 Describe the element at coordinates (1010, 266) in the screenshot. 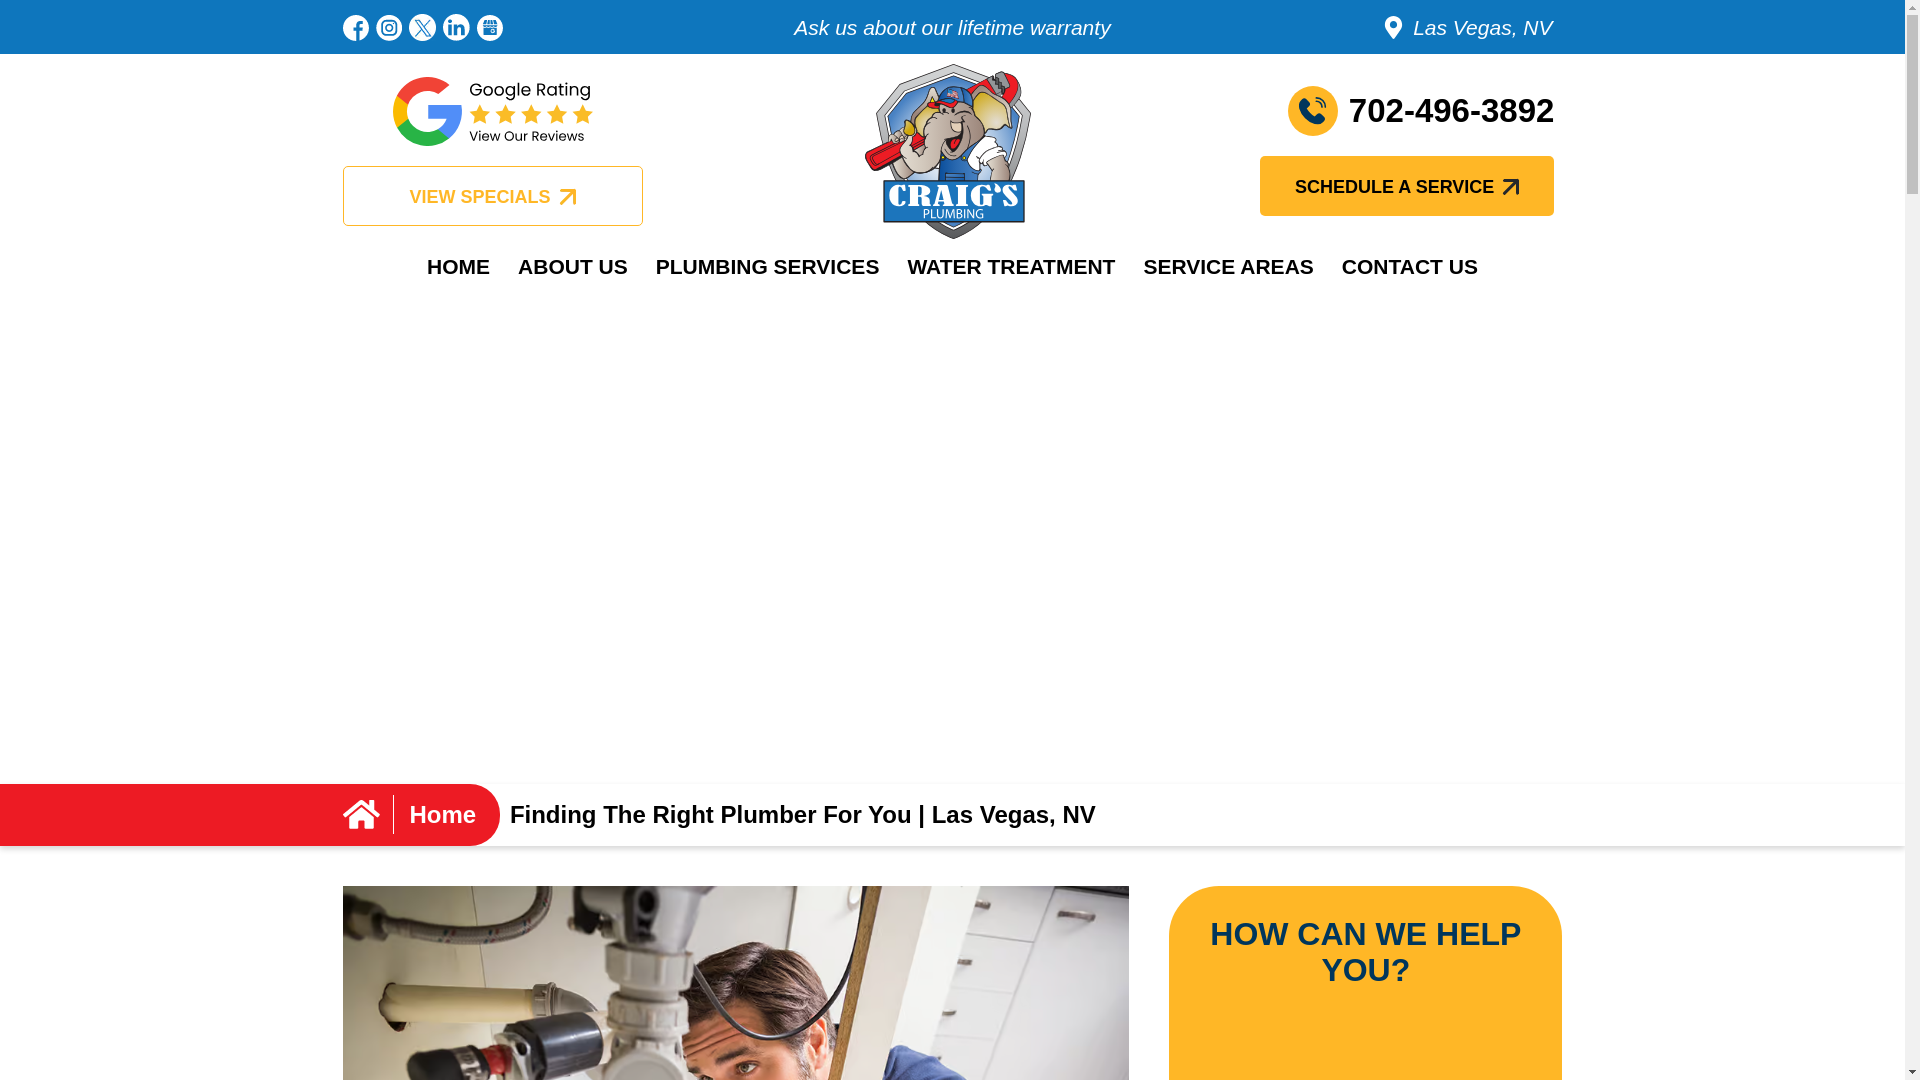

I see `WATER TREATMENT` at that location.